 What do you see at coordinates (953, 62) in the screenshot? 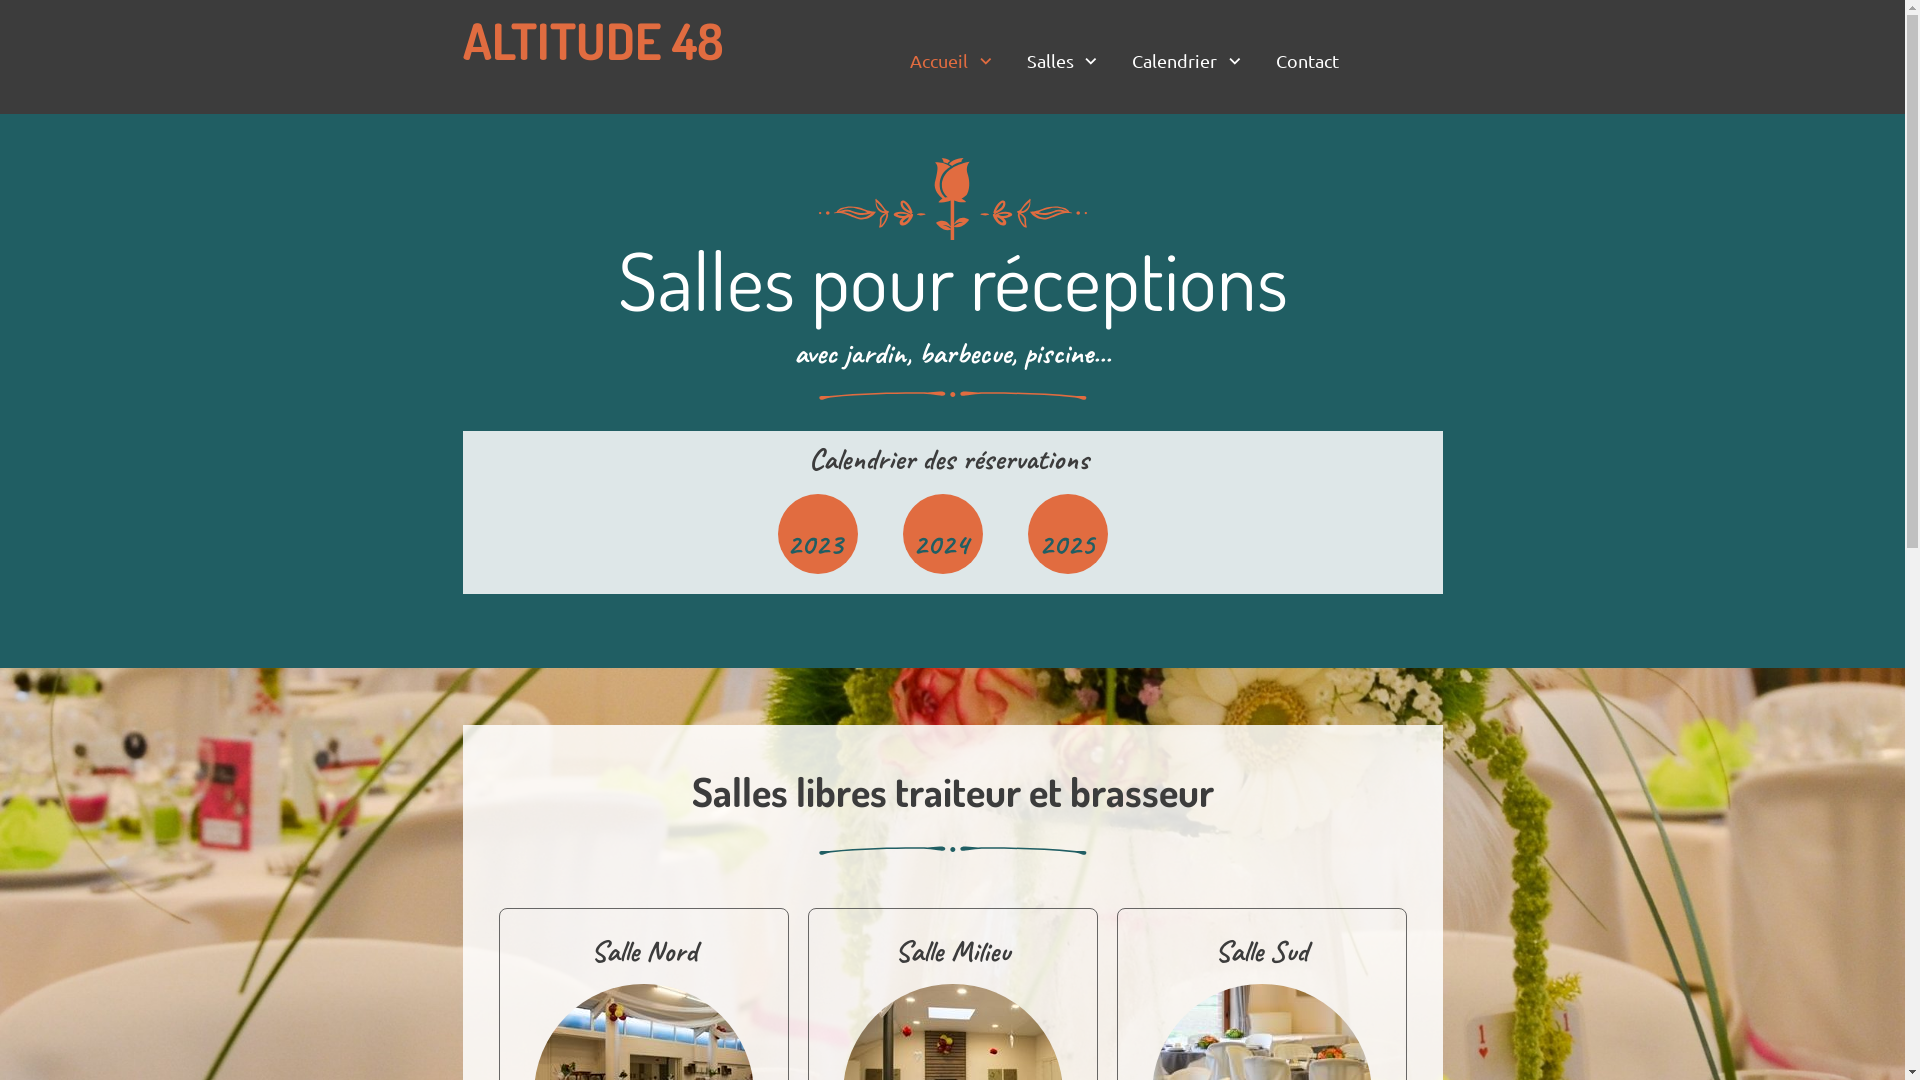
I see `Accueil` at bounding box center [953, 62].